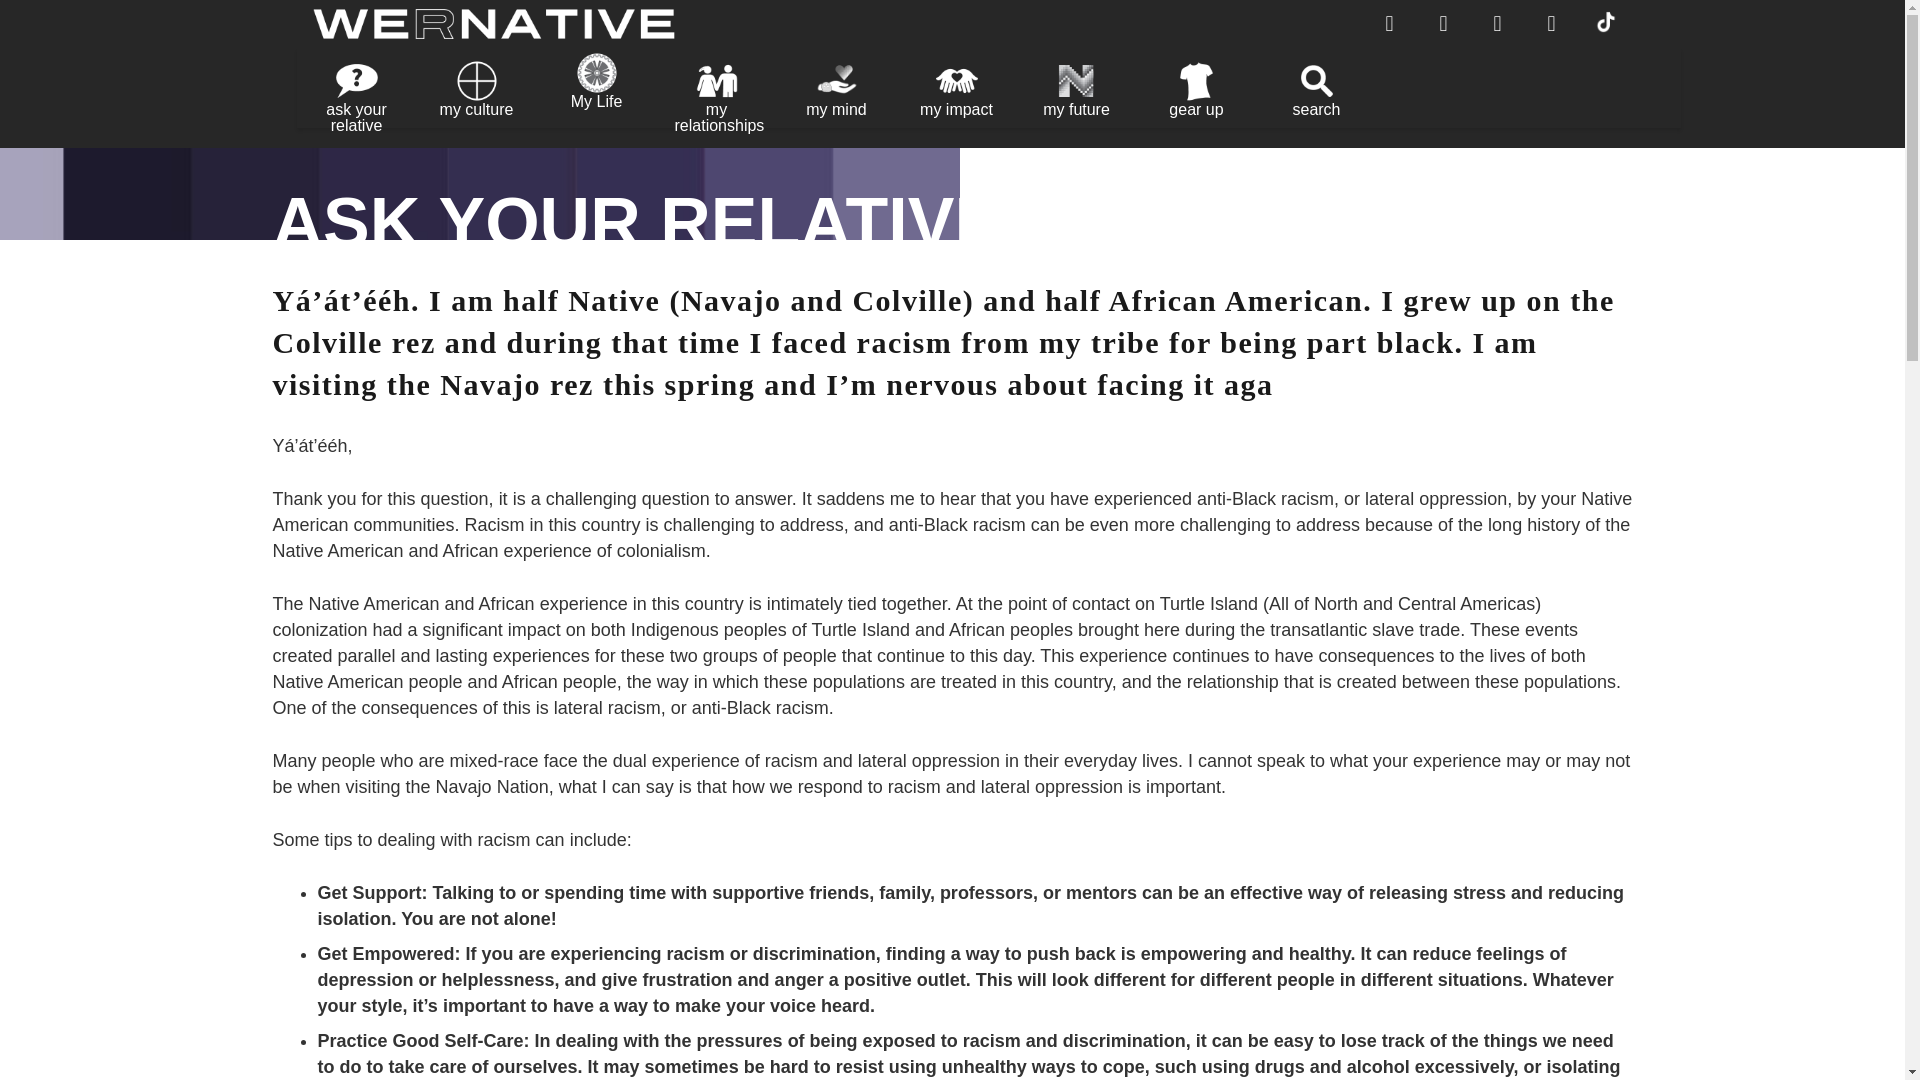 Image resolution: width=1920 pixels, height=1080 pixels. I want to click on facebook, so click(1390, 24).